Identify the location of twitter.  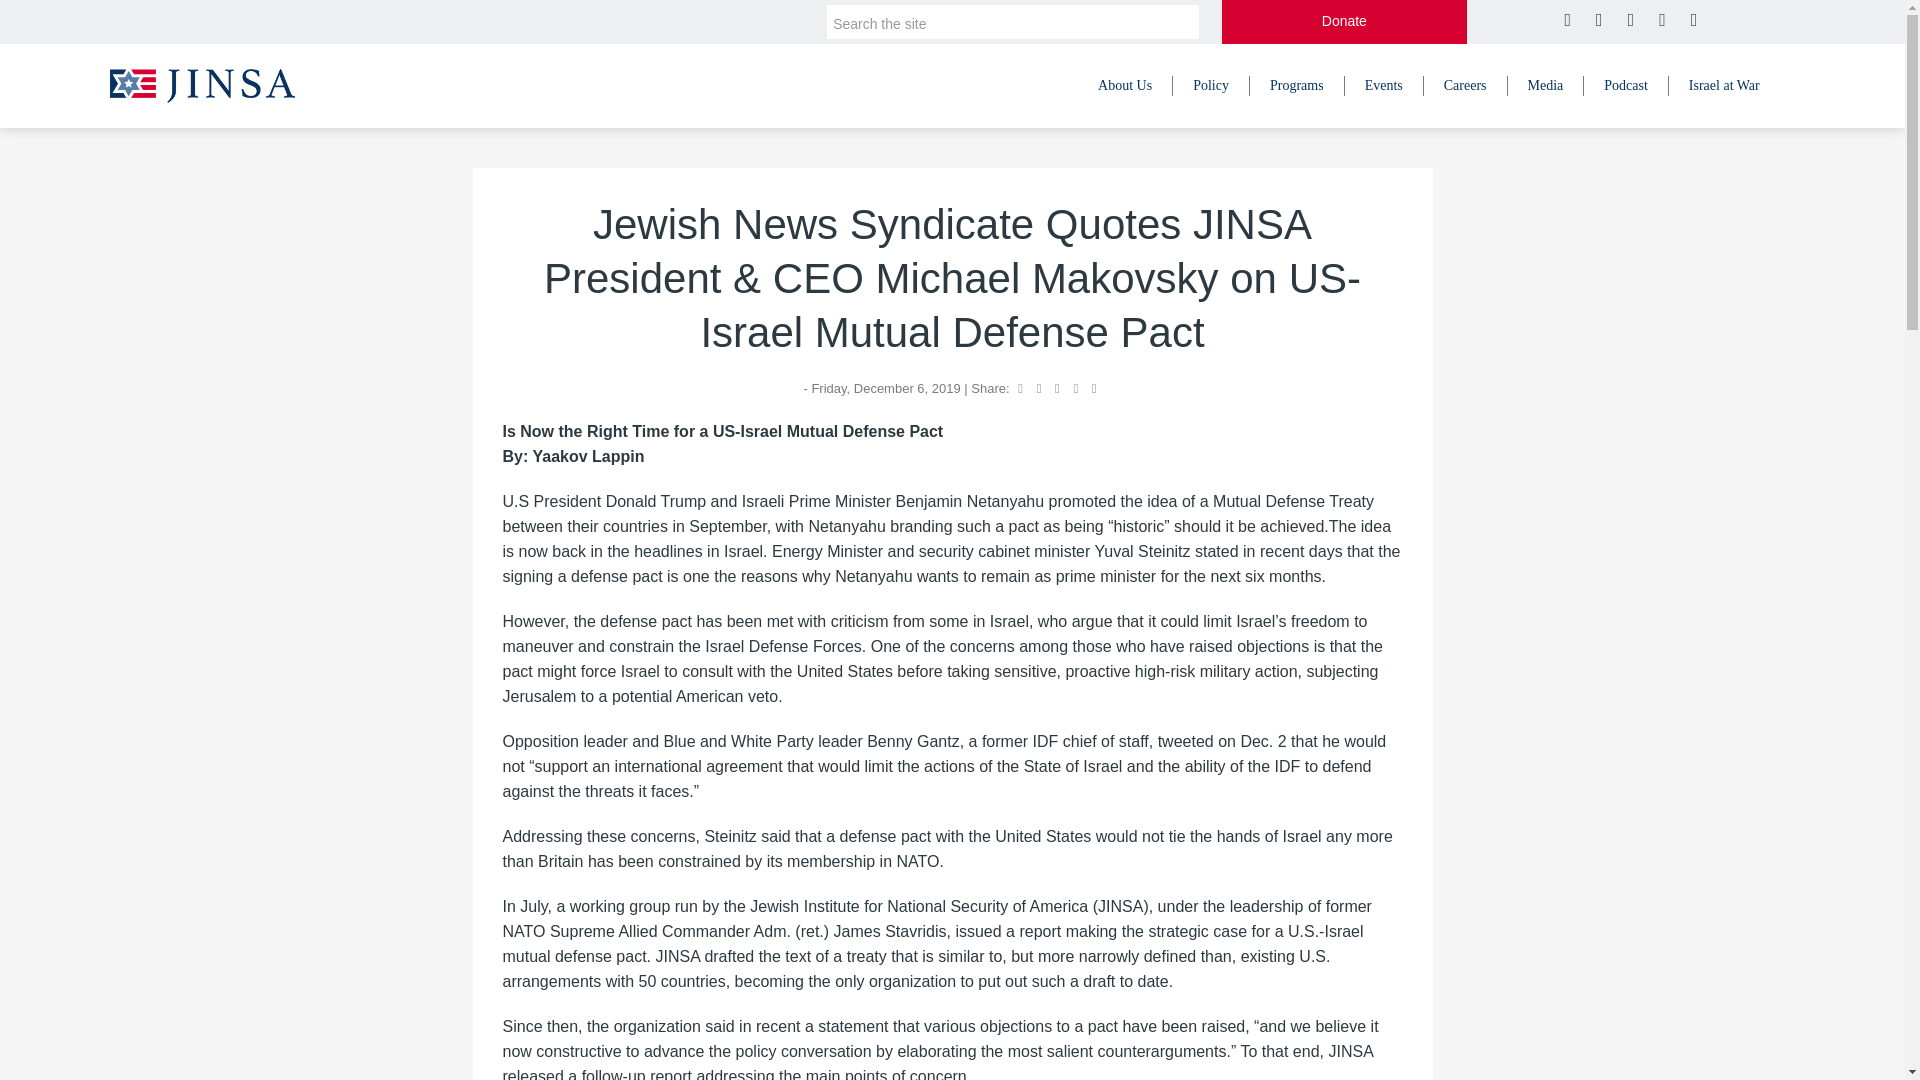
(1566, 20).